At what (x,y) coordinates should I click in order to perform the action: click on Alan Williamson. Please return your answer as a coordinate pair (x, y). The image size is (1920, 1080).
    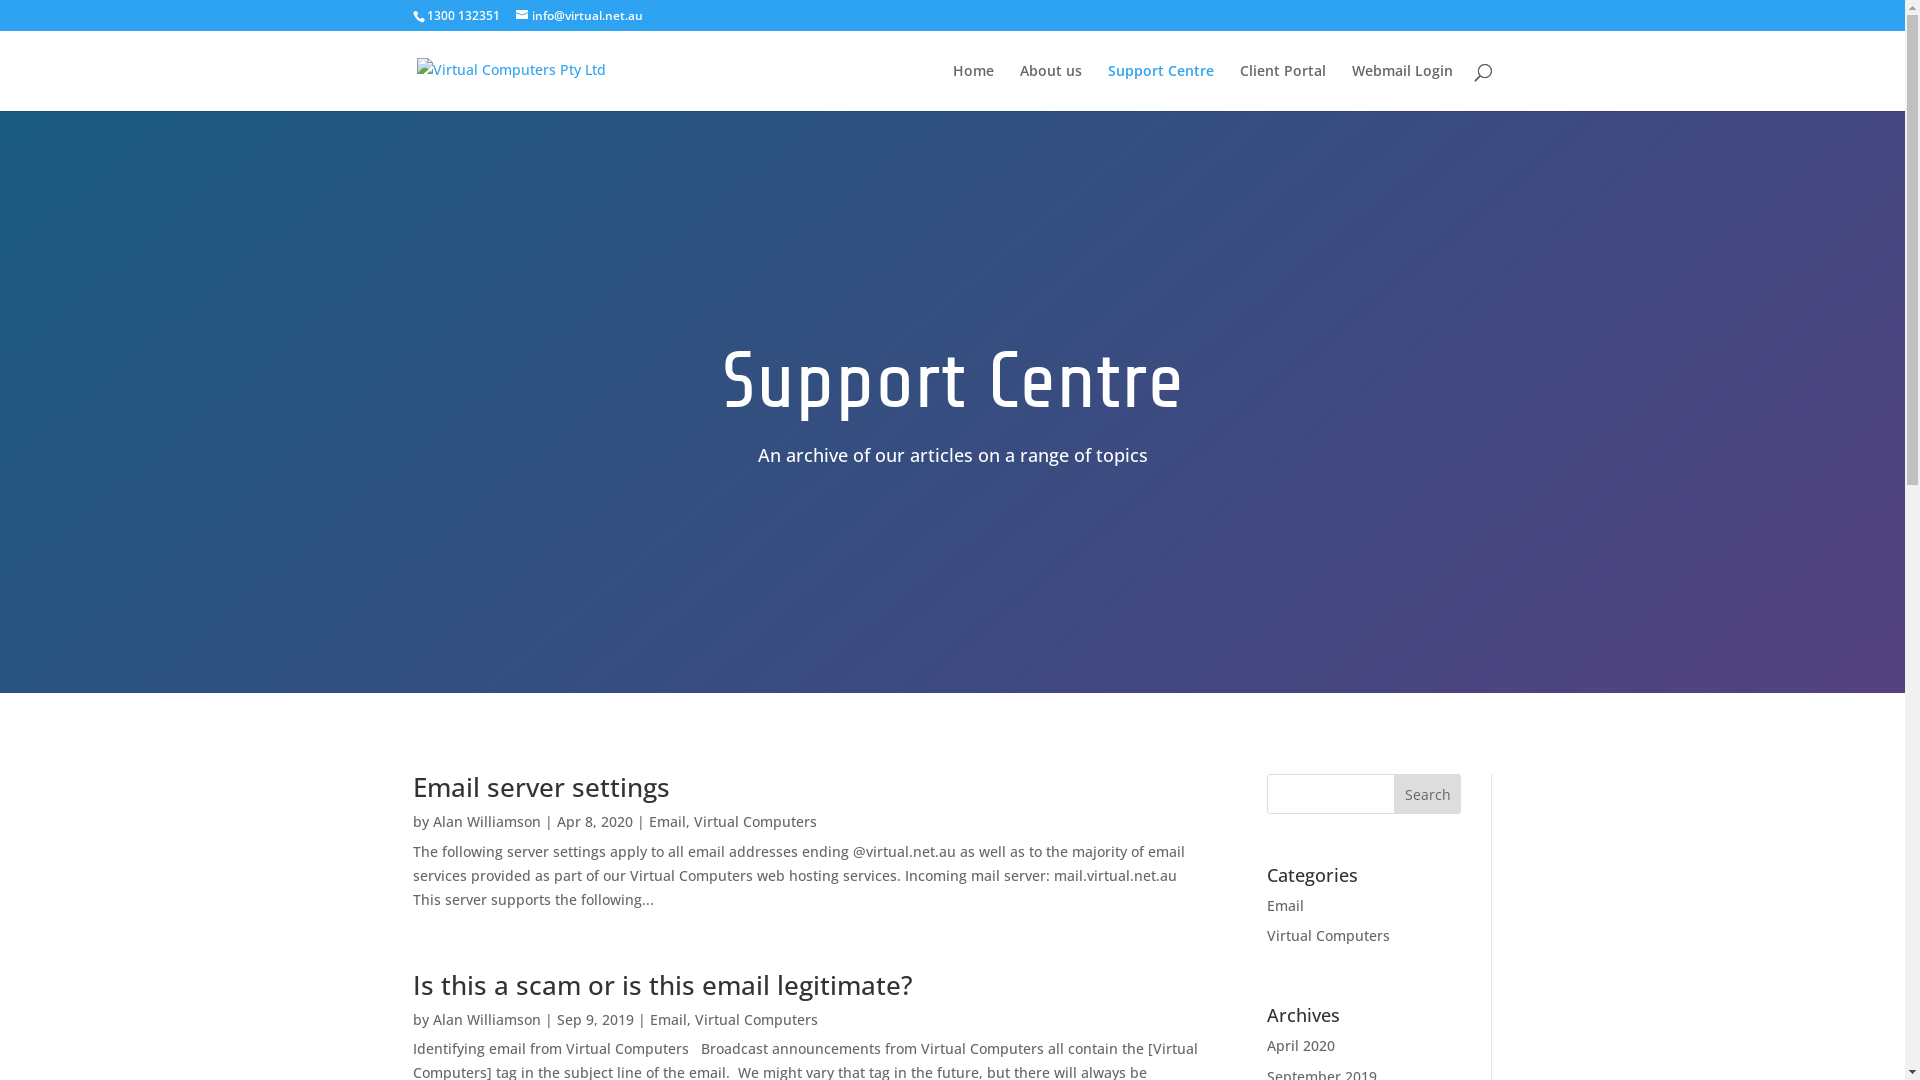
    Looking at the image, I should click on (486, 1020).